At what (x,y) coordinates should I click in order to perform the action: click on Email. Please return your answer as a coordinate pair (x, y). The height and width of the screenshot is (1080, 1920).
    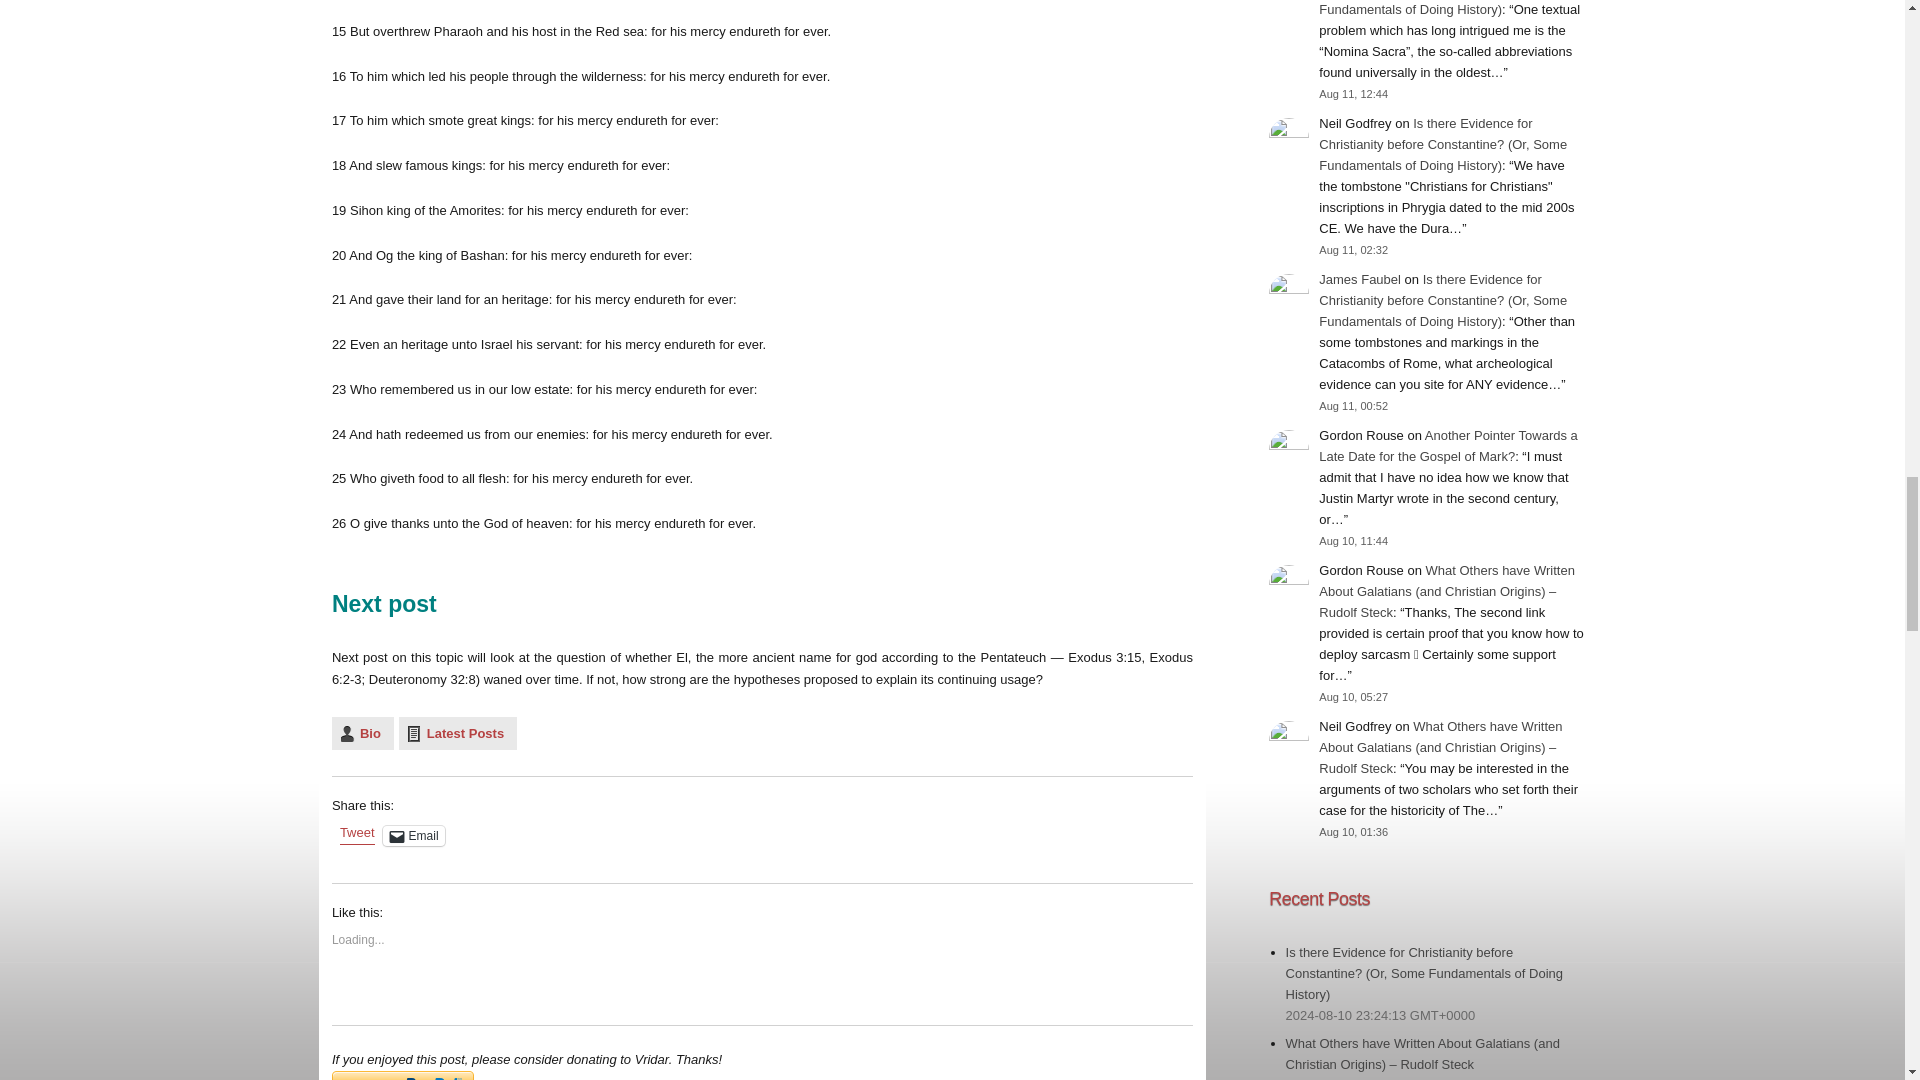
    Looking at the image, I should click on (414, 836).